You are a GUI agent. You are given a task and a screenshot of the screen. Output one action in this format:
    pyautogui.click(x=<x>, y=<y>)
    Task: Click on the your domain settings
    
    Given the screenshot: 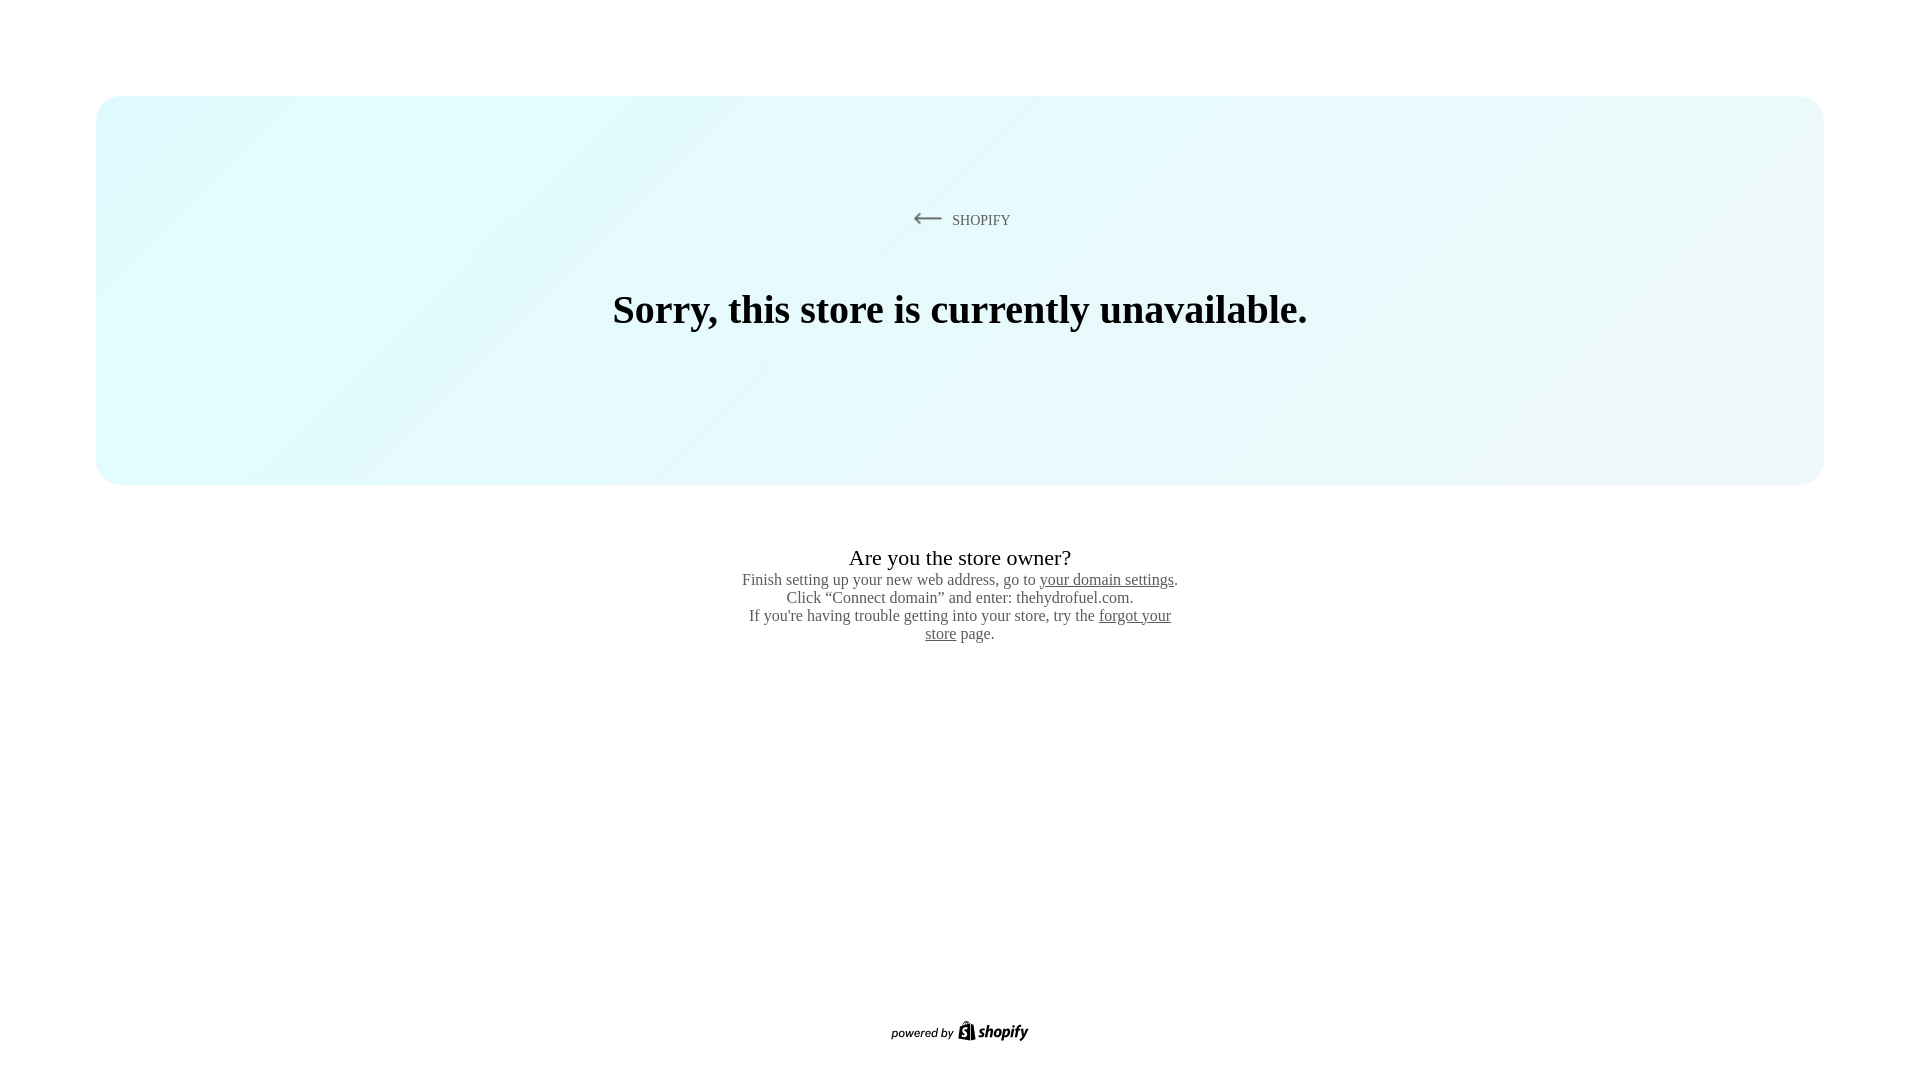 What is the action you would take?
    pyautogui.click(x=1106, y=579)
    